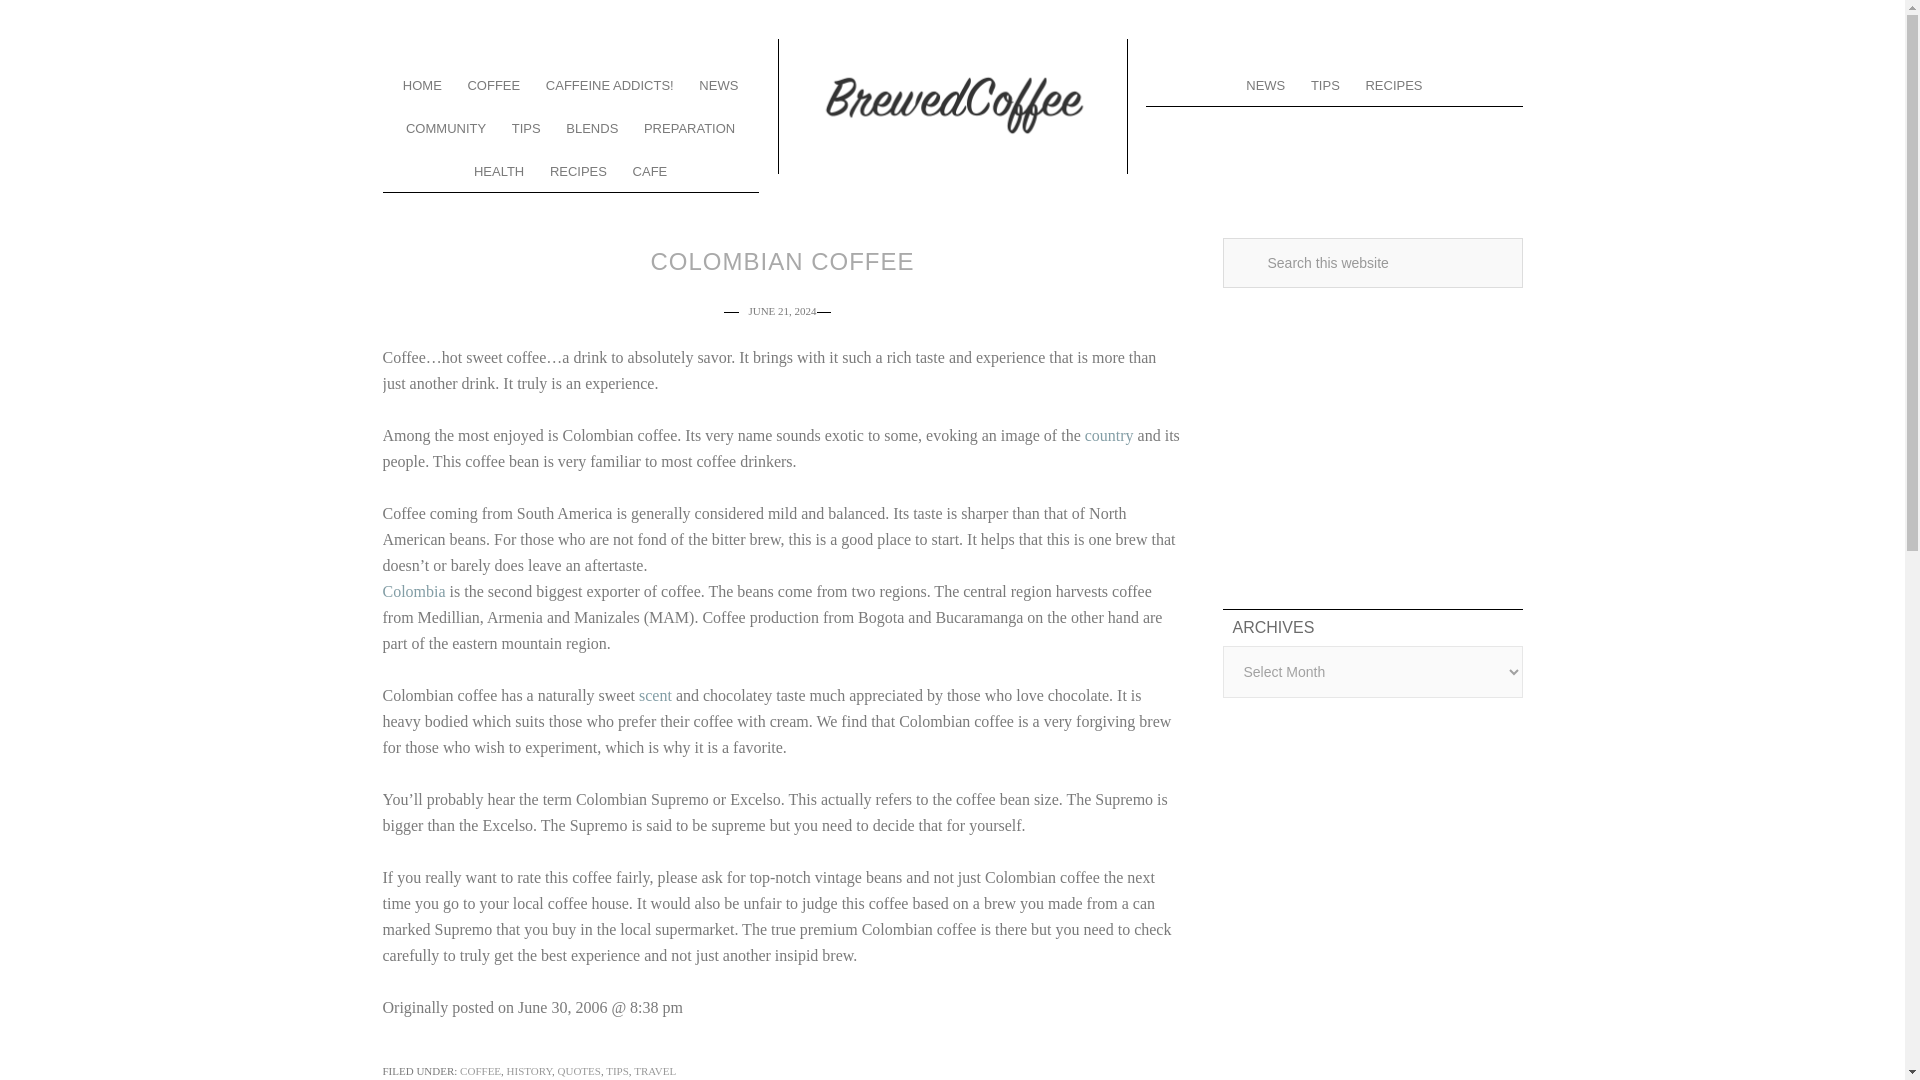 This screenshot has height=1080, width=1920. What do you see at coordinates (414, 592) in the screenshot?
I see `Colombia` at bounding box center [414, 592].